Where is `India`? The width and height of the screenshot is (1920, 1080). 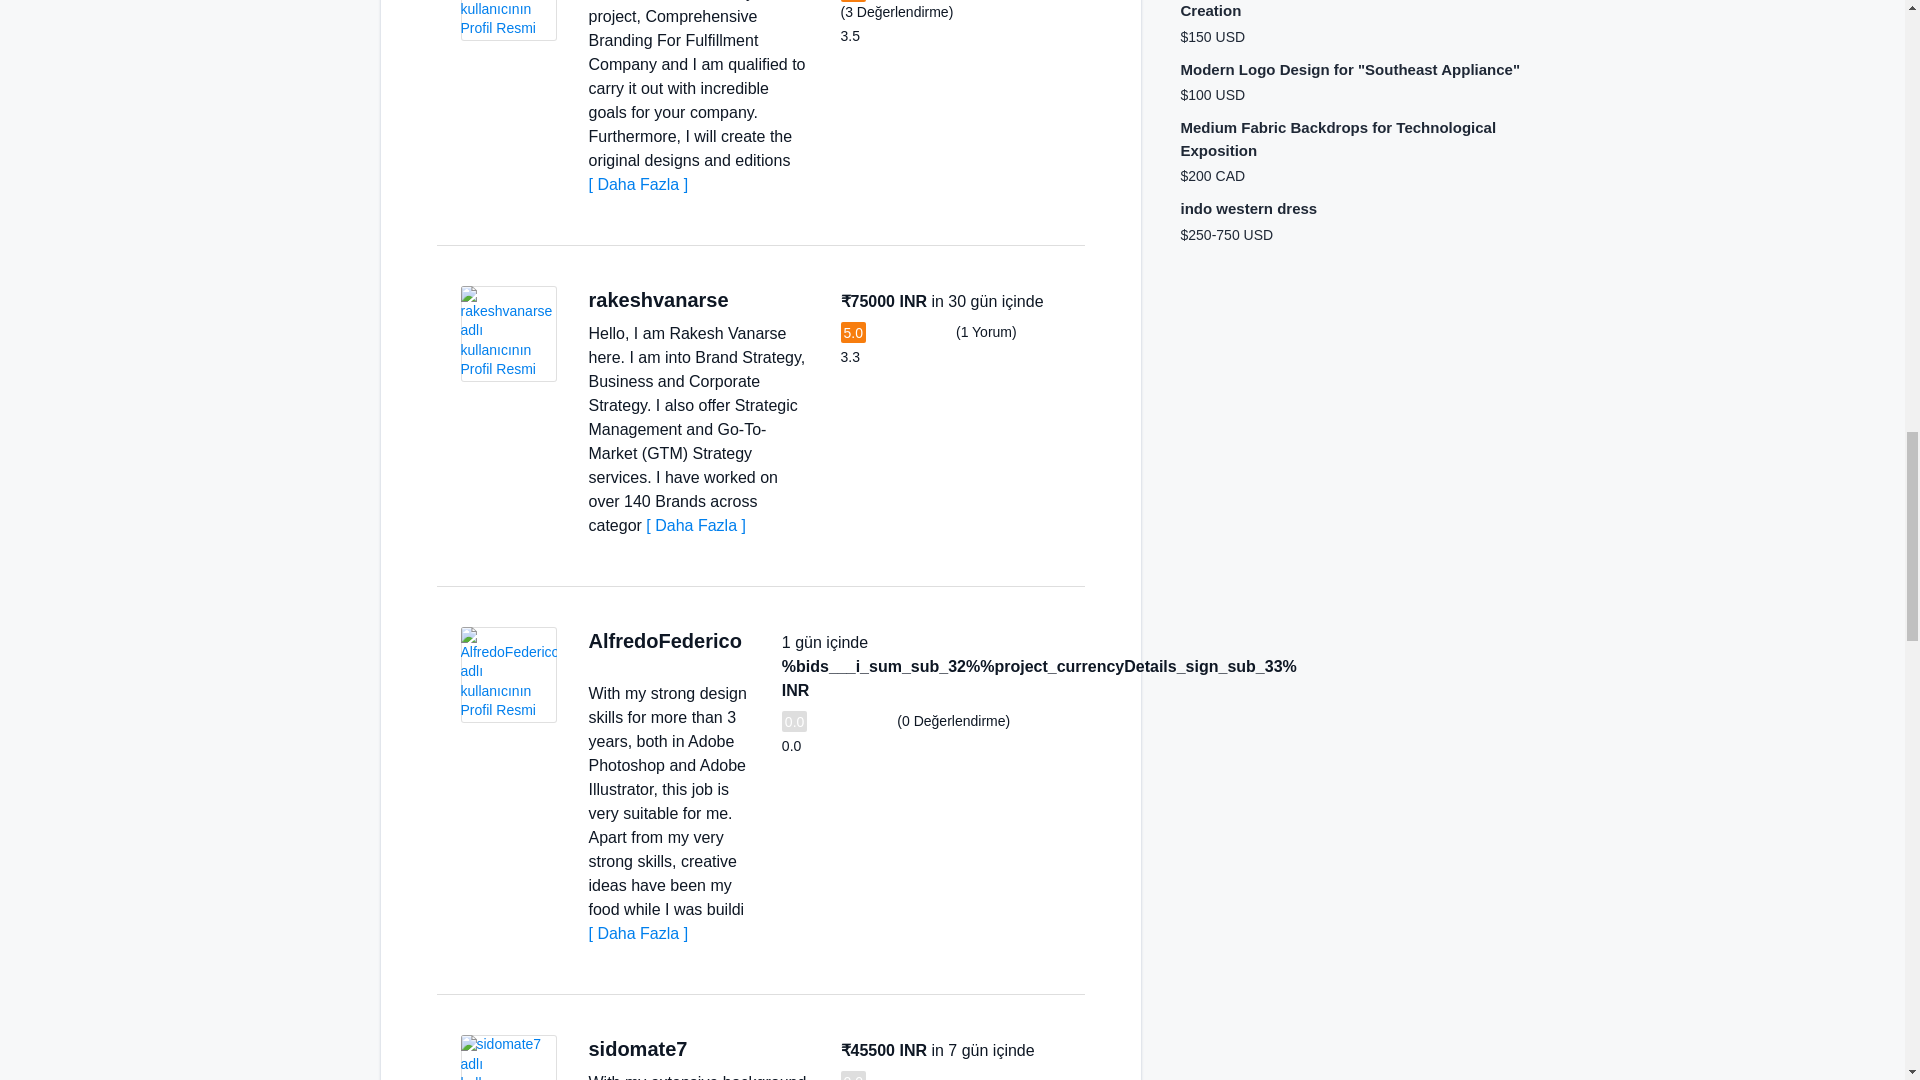
India is located at coordinates (707, 1050).